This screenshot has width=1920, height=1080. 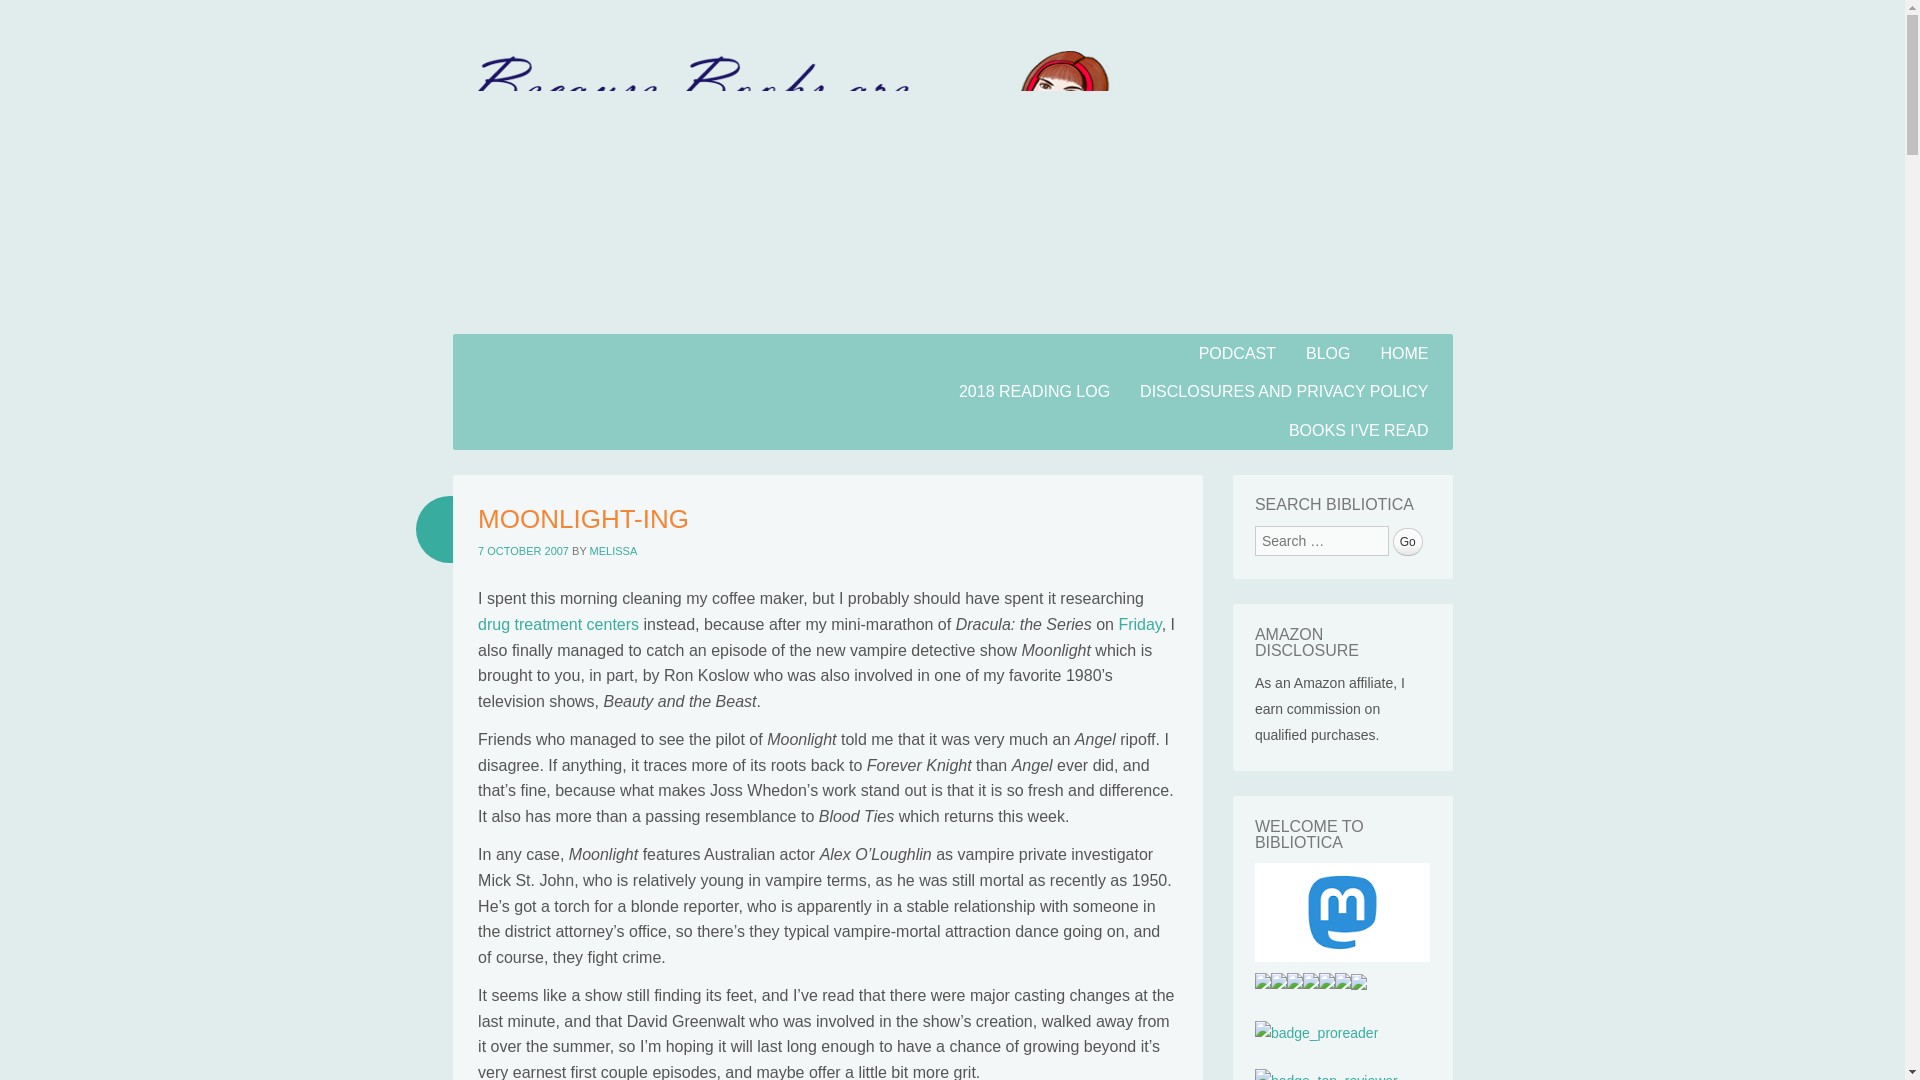 What do you see at coordinates (523, 551) in the screenshot?
I see `7 OCTOBER 2007` at bounding box center [523, 551].